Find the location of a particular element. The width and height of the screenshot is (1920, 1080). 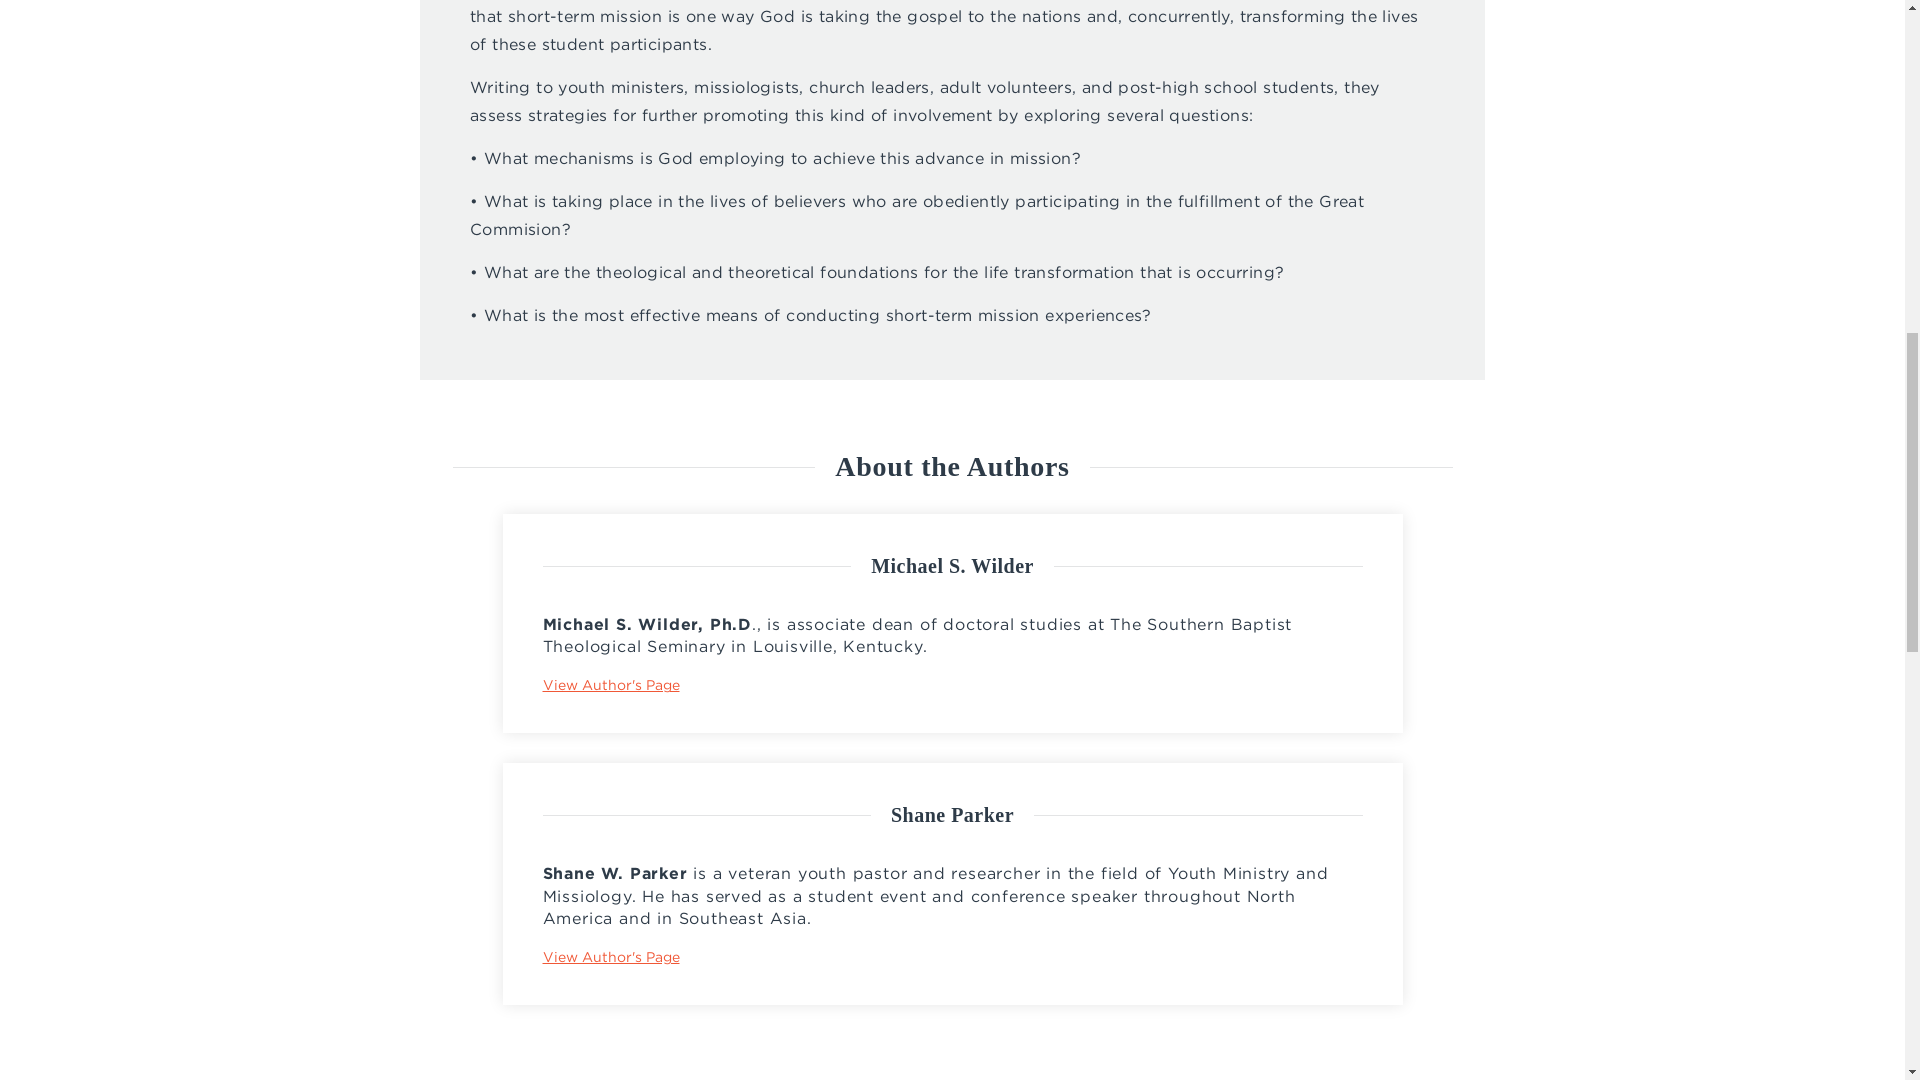

View Author's Page is located at coordinates (610, 685).